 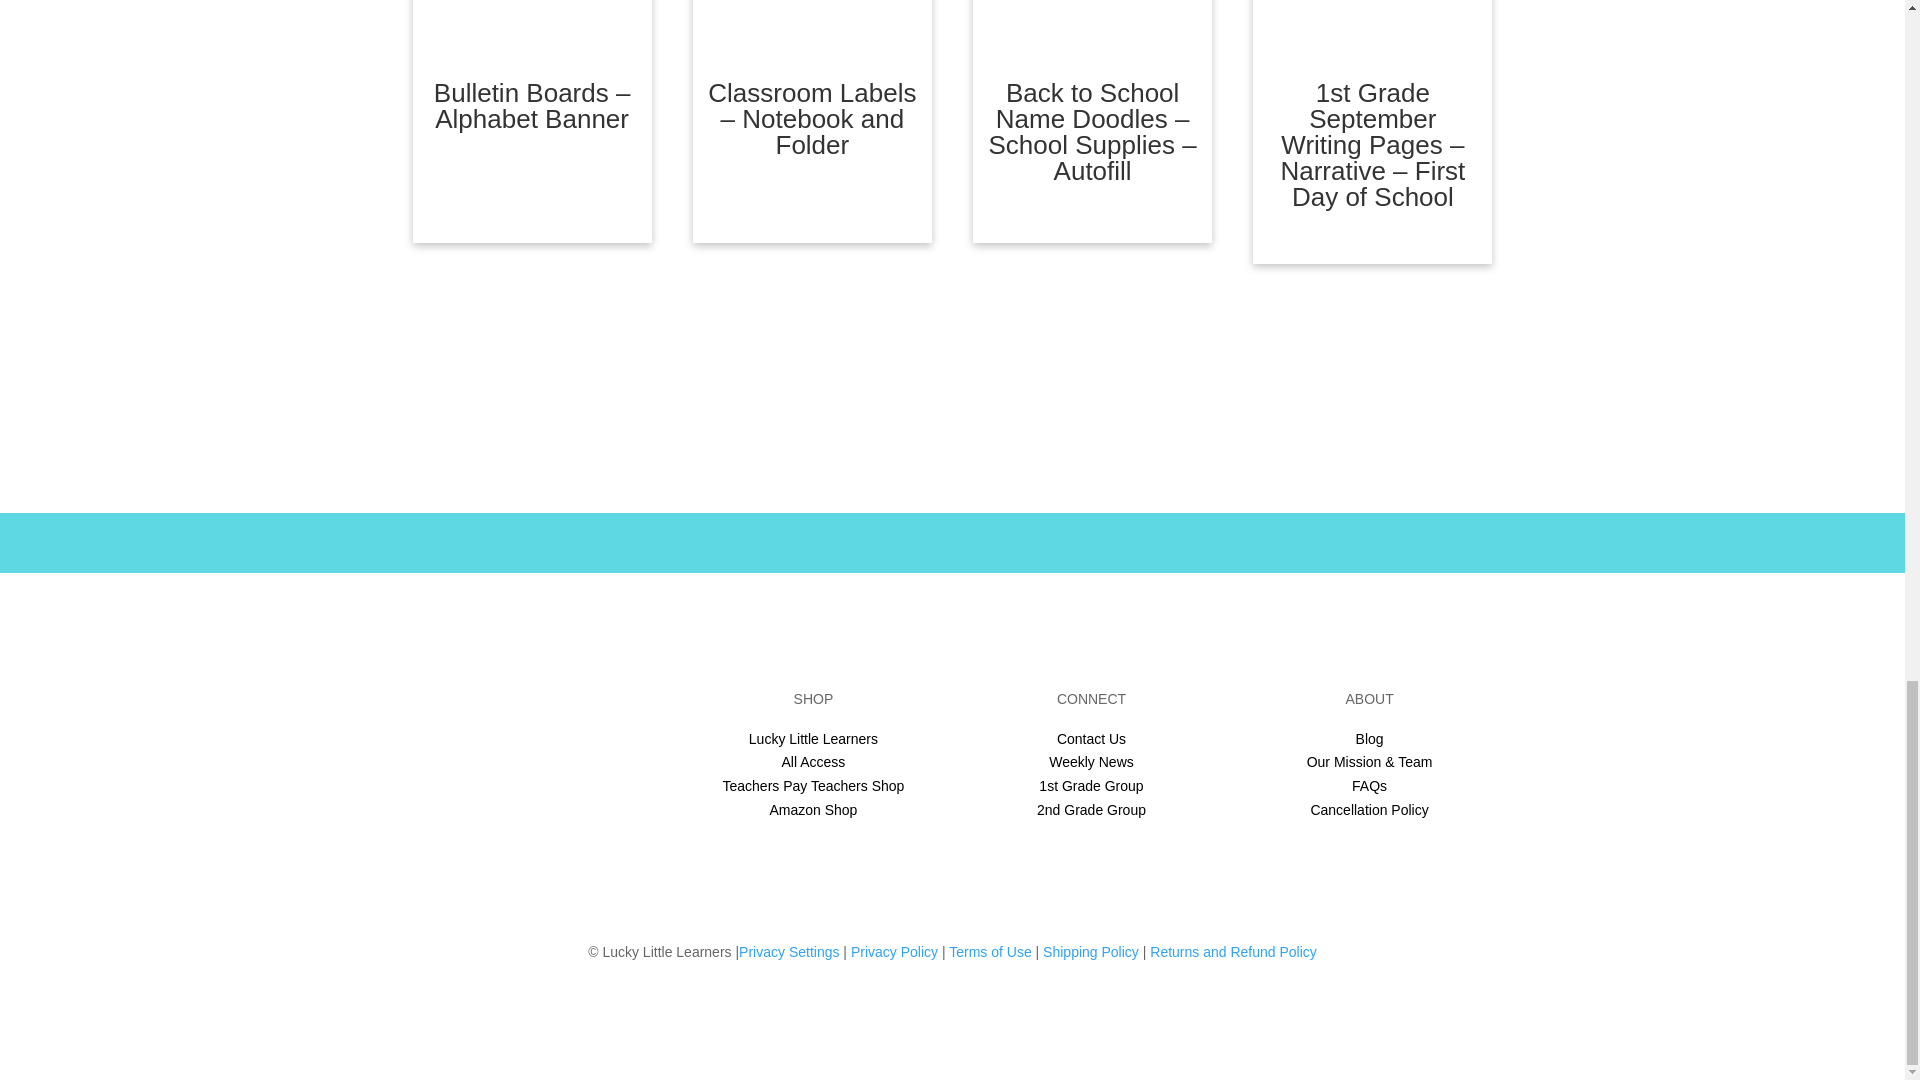 I want to click on Follow on Instagram, so click(x=515, y=824).